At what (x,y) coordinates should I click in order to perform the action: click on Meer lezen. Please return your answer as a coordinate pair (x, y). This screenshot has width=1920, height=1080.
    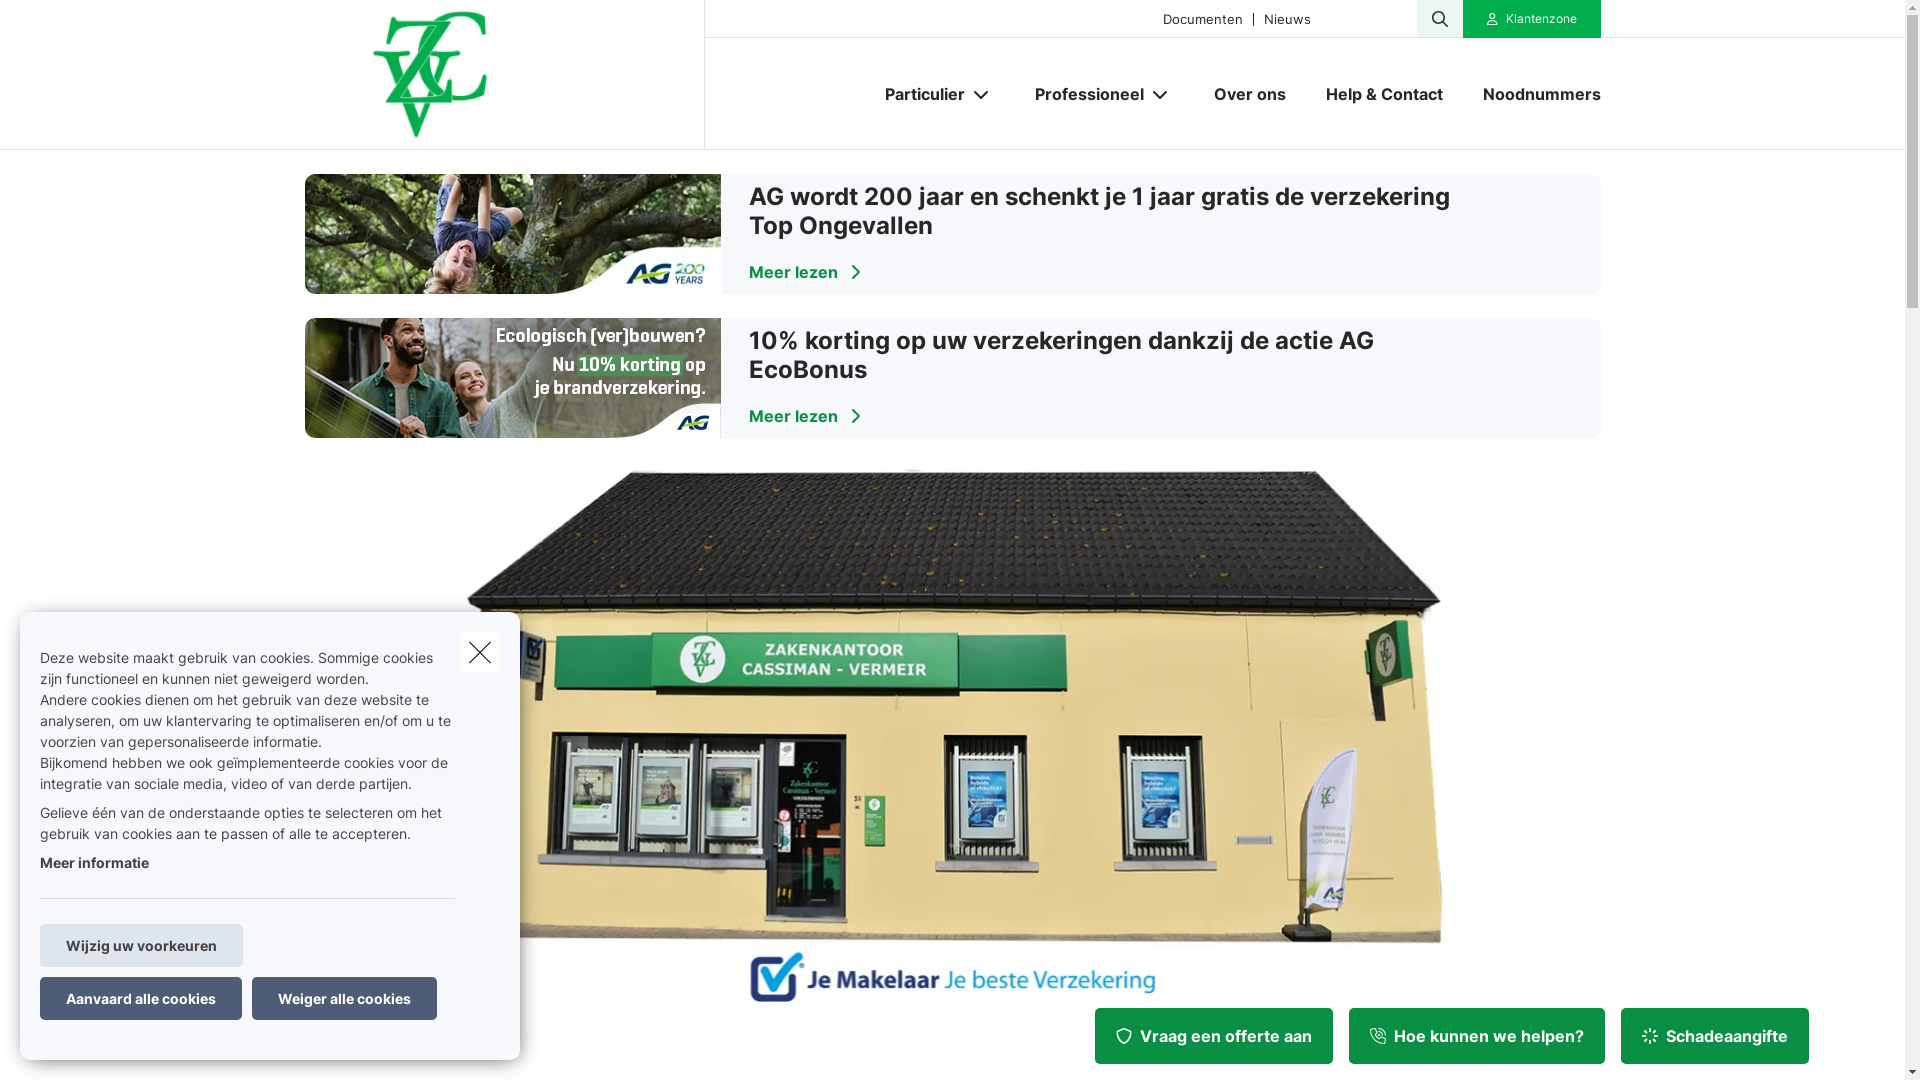
    Looking at the image, I should click on (804, 416).